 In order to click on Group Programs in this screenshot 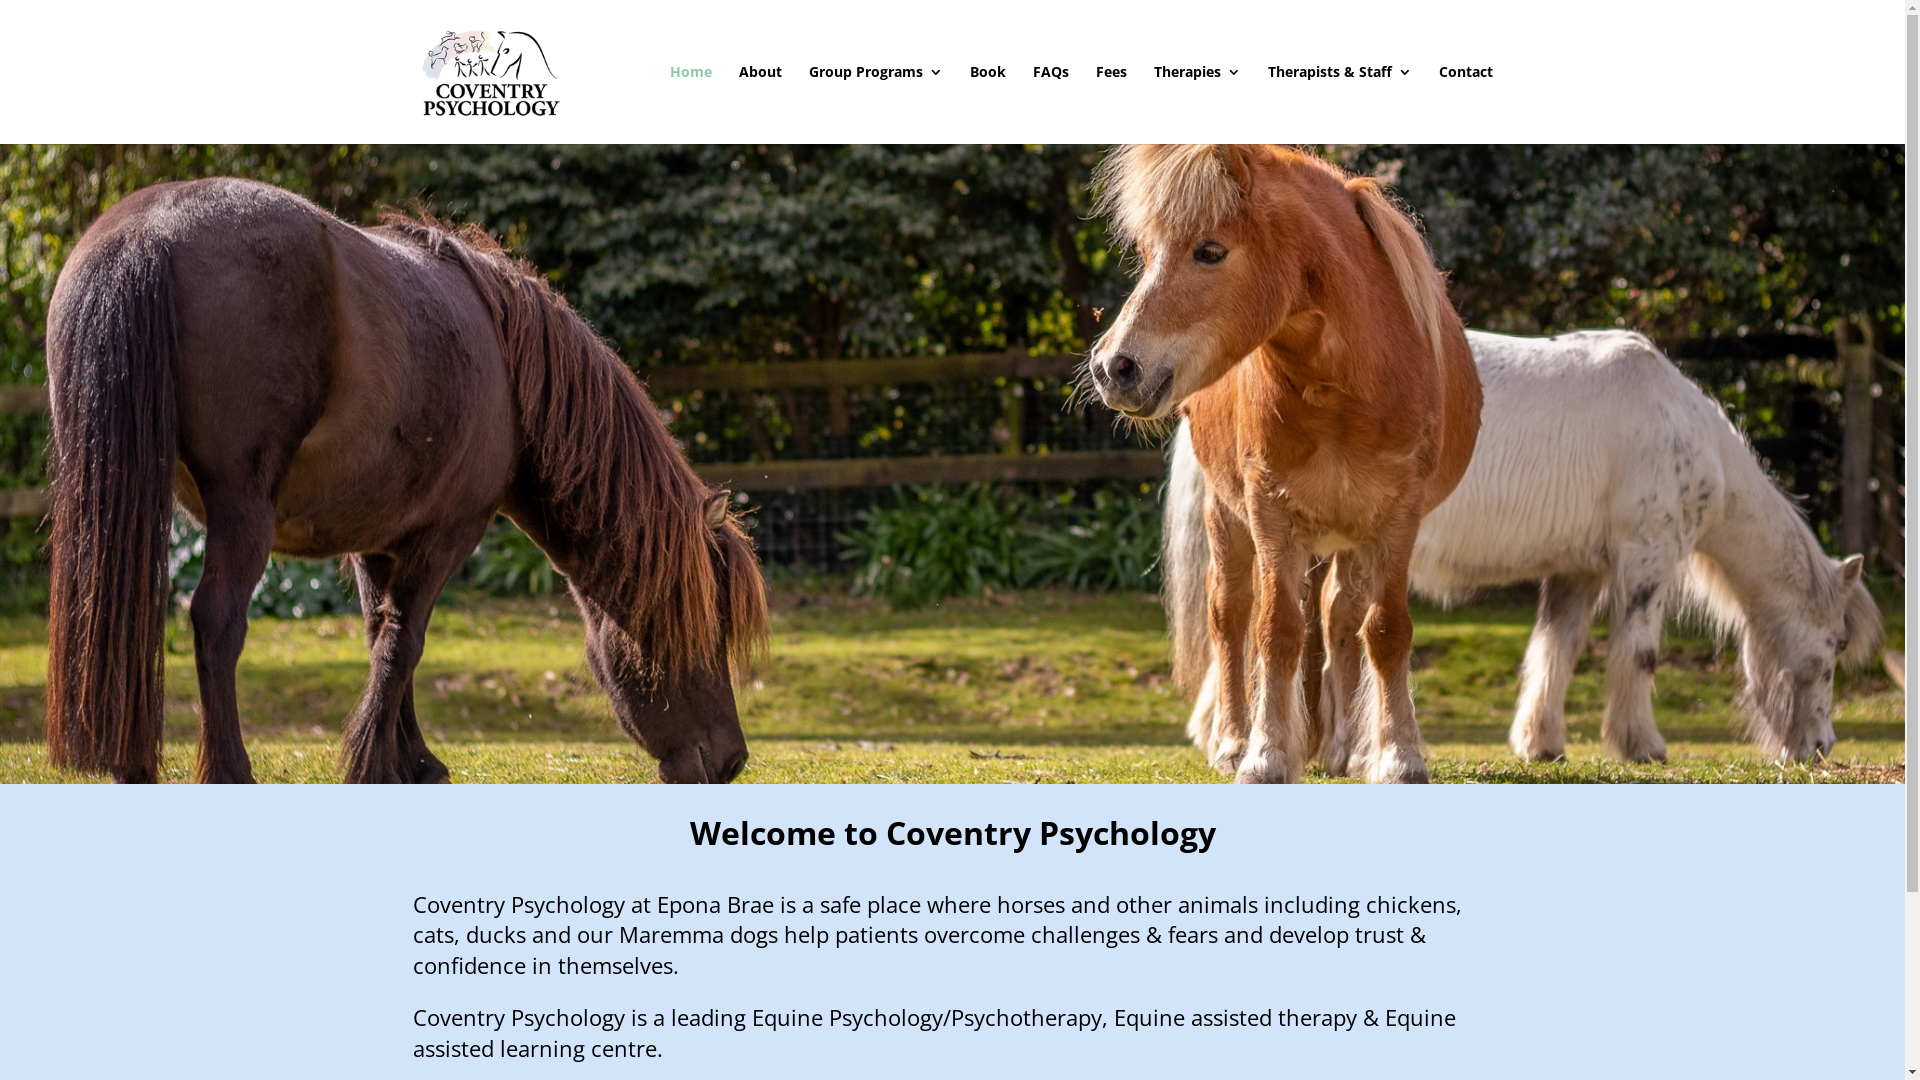, I will do `click(875, 104)`.